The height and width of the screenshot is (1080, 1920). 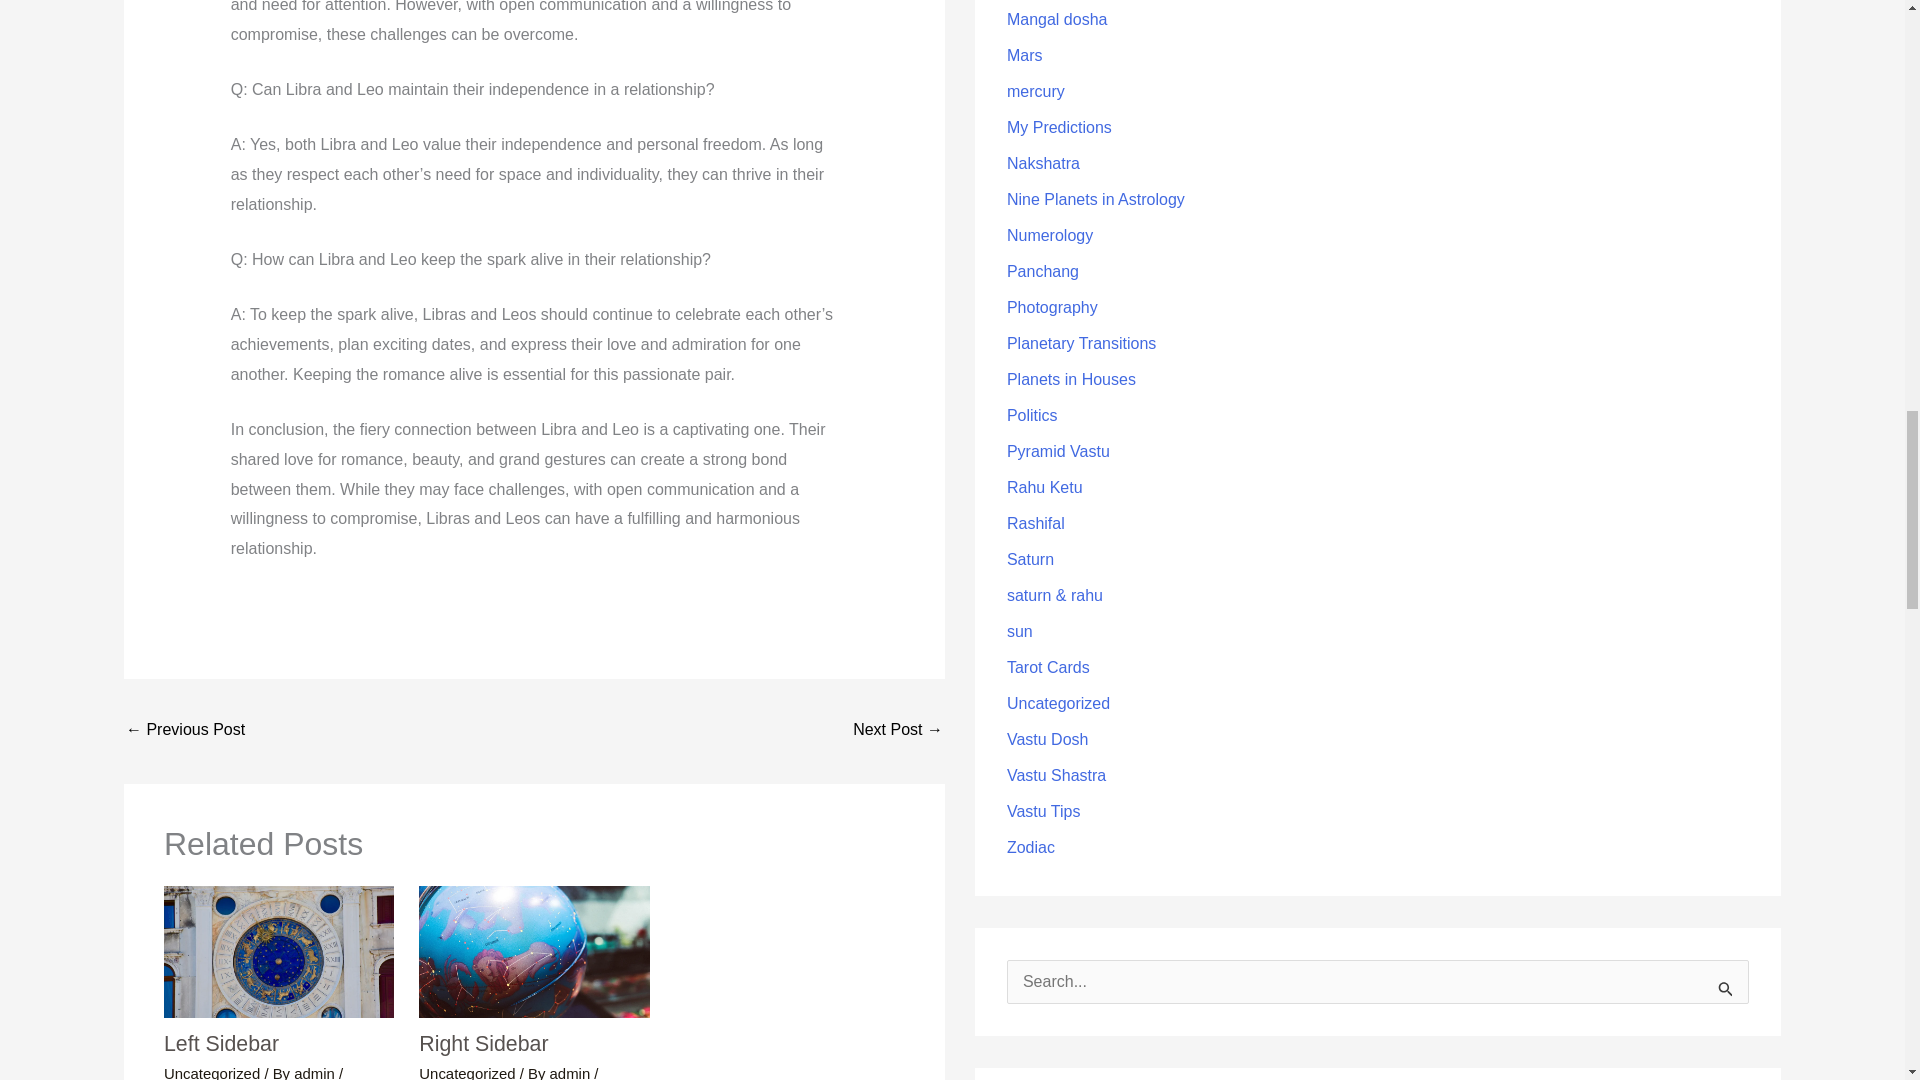 What do you see at coordinates (897, 730) in the screenshot?
I see `Your Daily Horoscope: Unlocking the Secrets of Your Future` at bounding box center [897, 730].